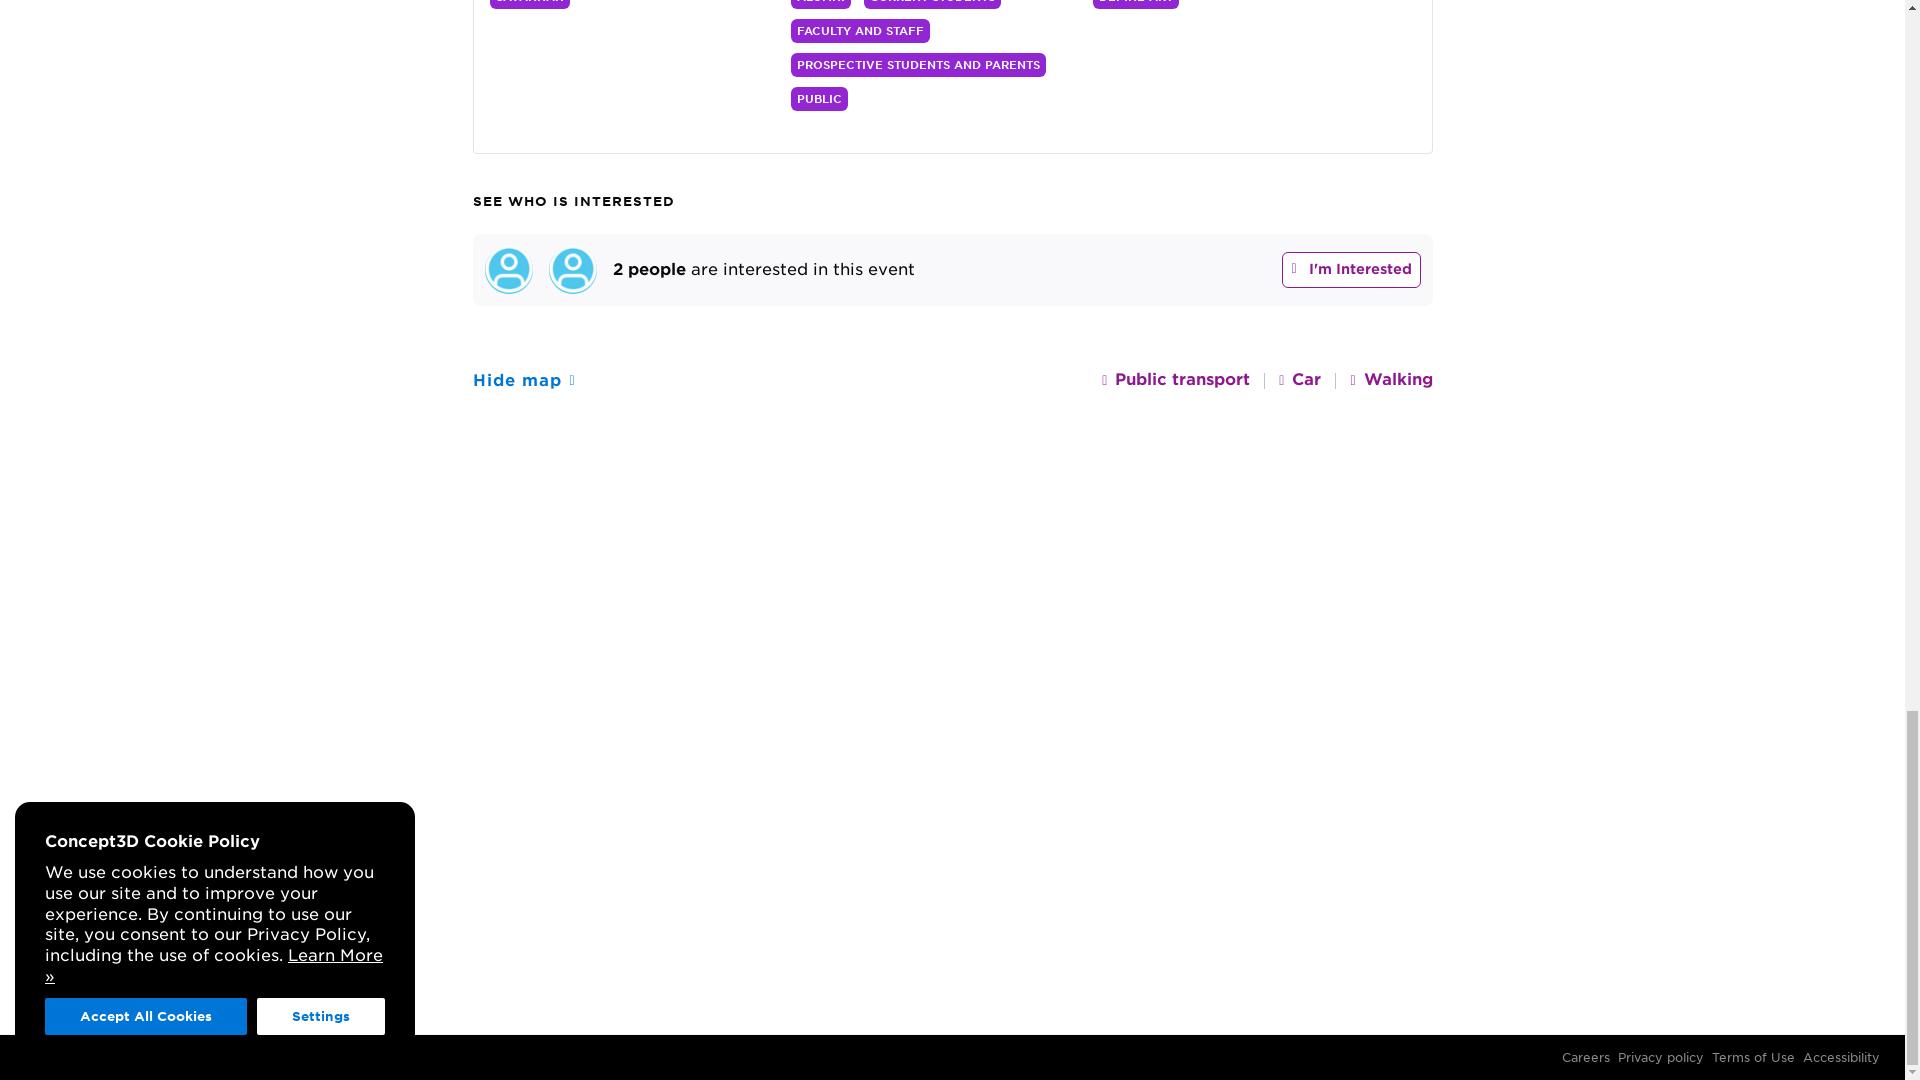  Describe the element at coordinates (932, 4) in the screenshot. I see `CURRENT STUDENTS` at that location.